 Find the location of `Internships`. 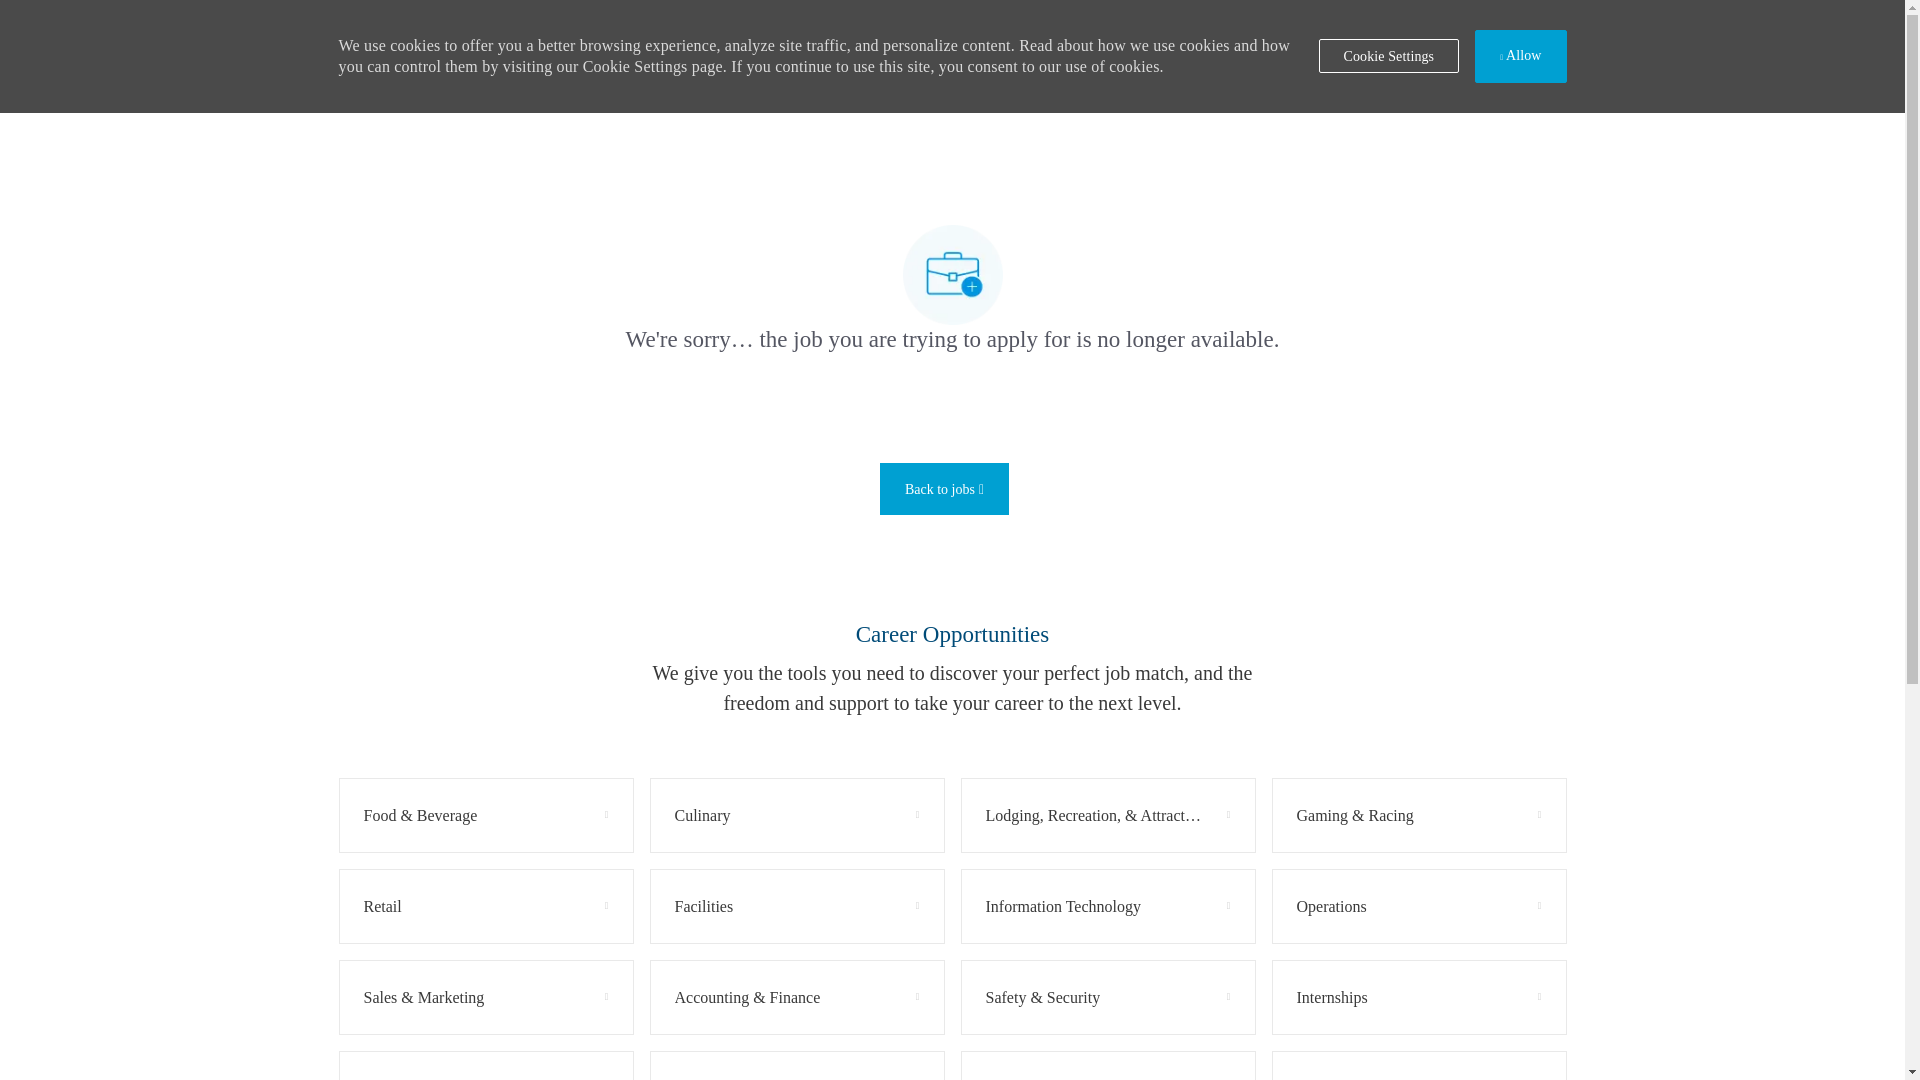

Internships is located at coordinates (1418, 997).